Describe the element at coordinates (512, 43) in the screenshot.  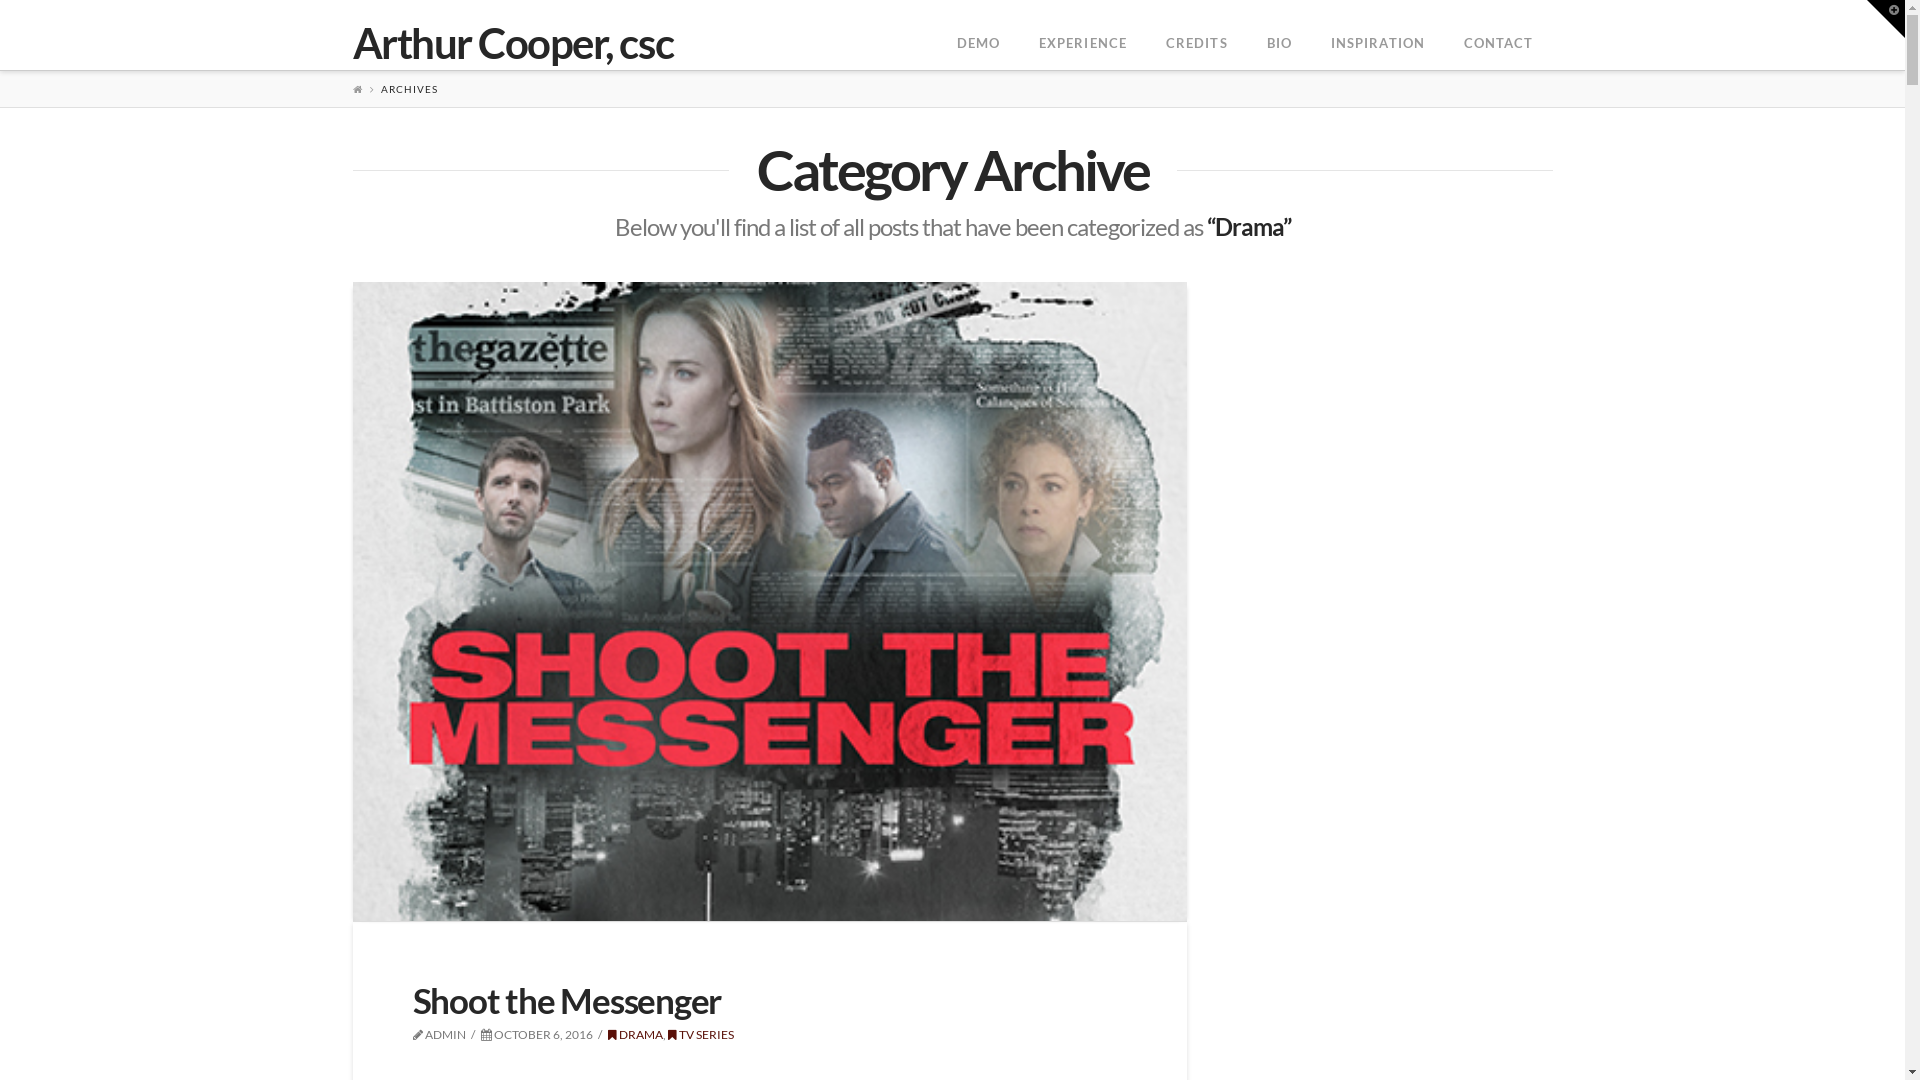
I see `Arthur Cooper, csc` at that location.